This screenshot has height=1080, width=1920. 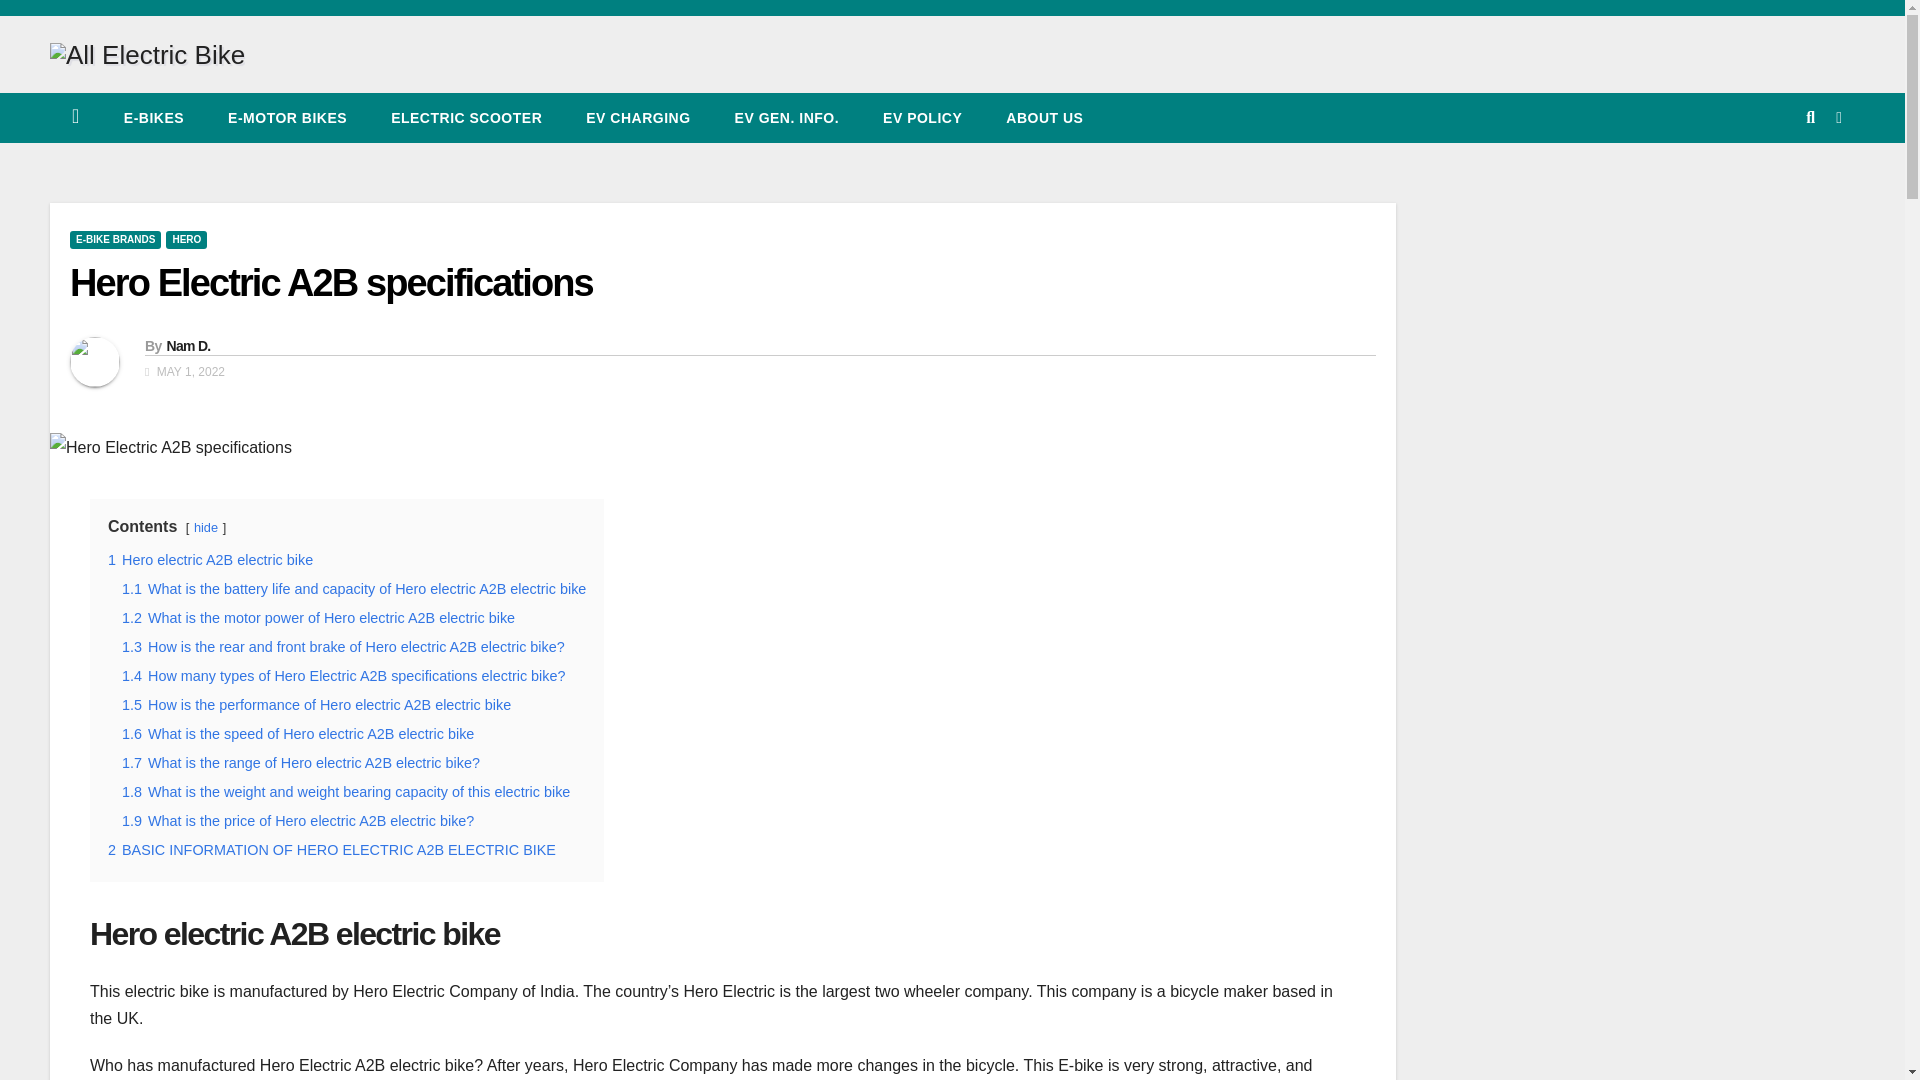 I want to click on E-Bikes, so click(x=153, y=117).